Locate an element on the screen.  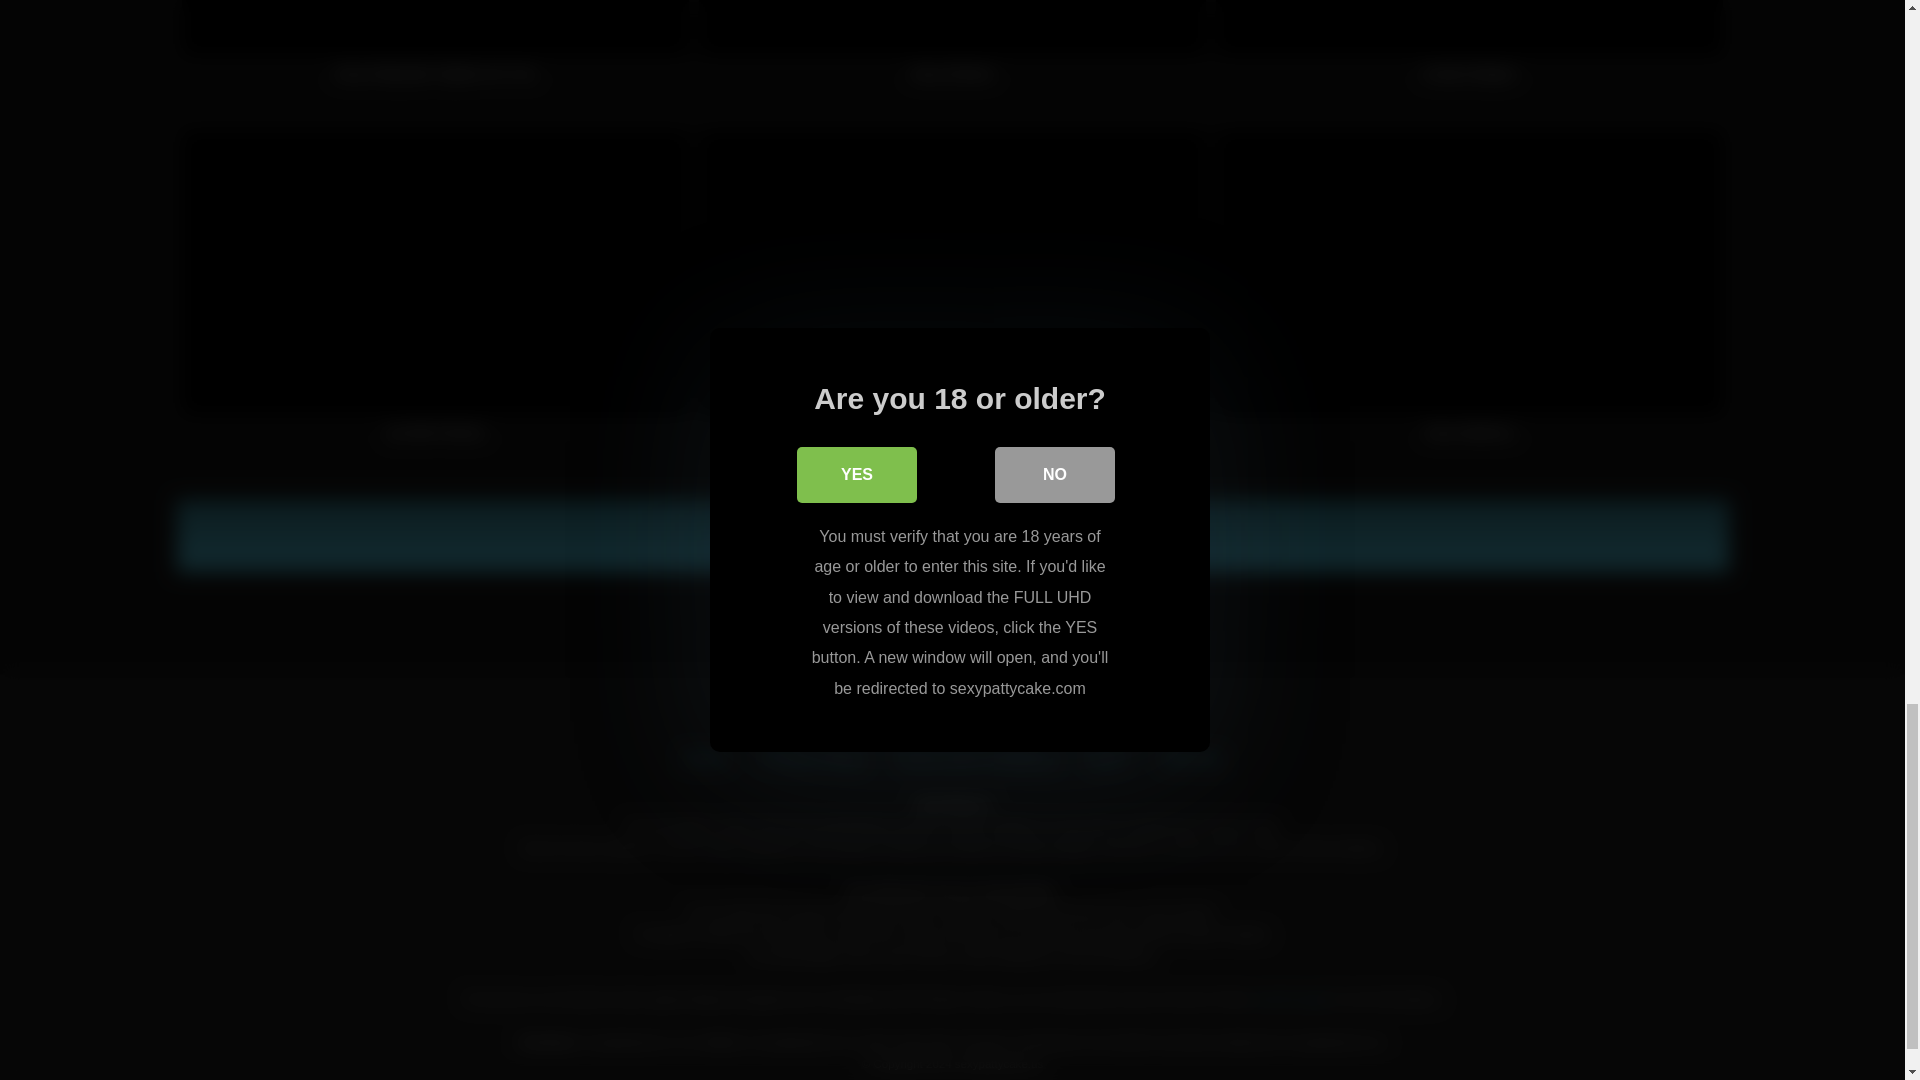
Privacy Policy is located at coordinates (812, 758).